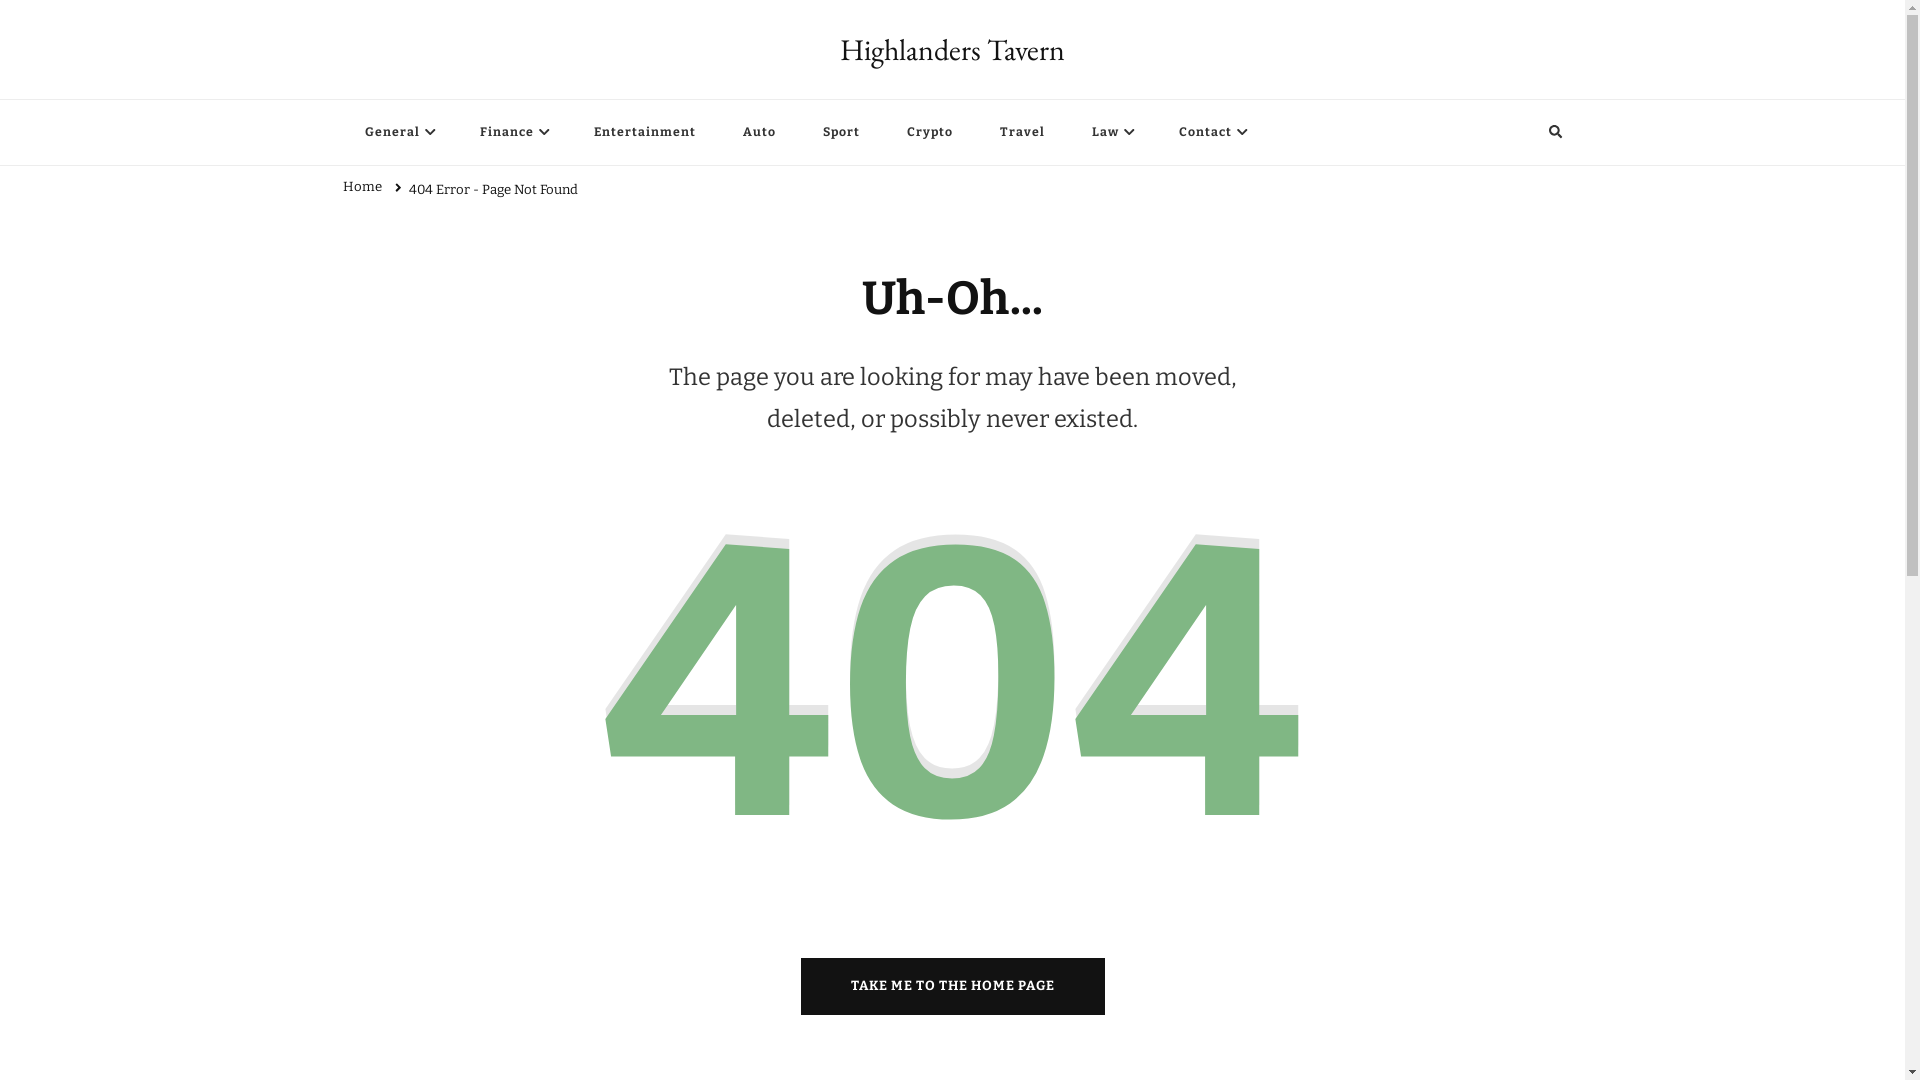  Describe the element at coordinates (514, 132) in the screenshot. I see `Finance` at that location.